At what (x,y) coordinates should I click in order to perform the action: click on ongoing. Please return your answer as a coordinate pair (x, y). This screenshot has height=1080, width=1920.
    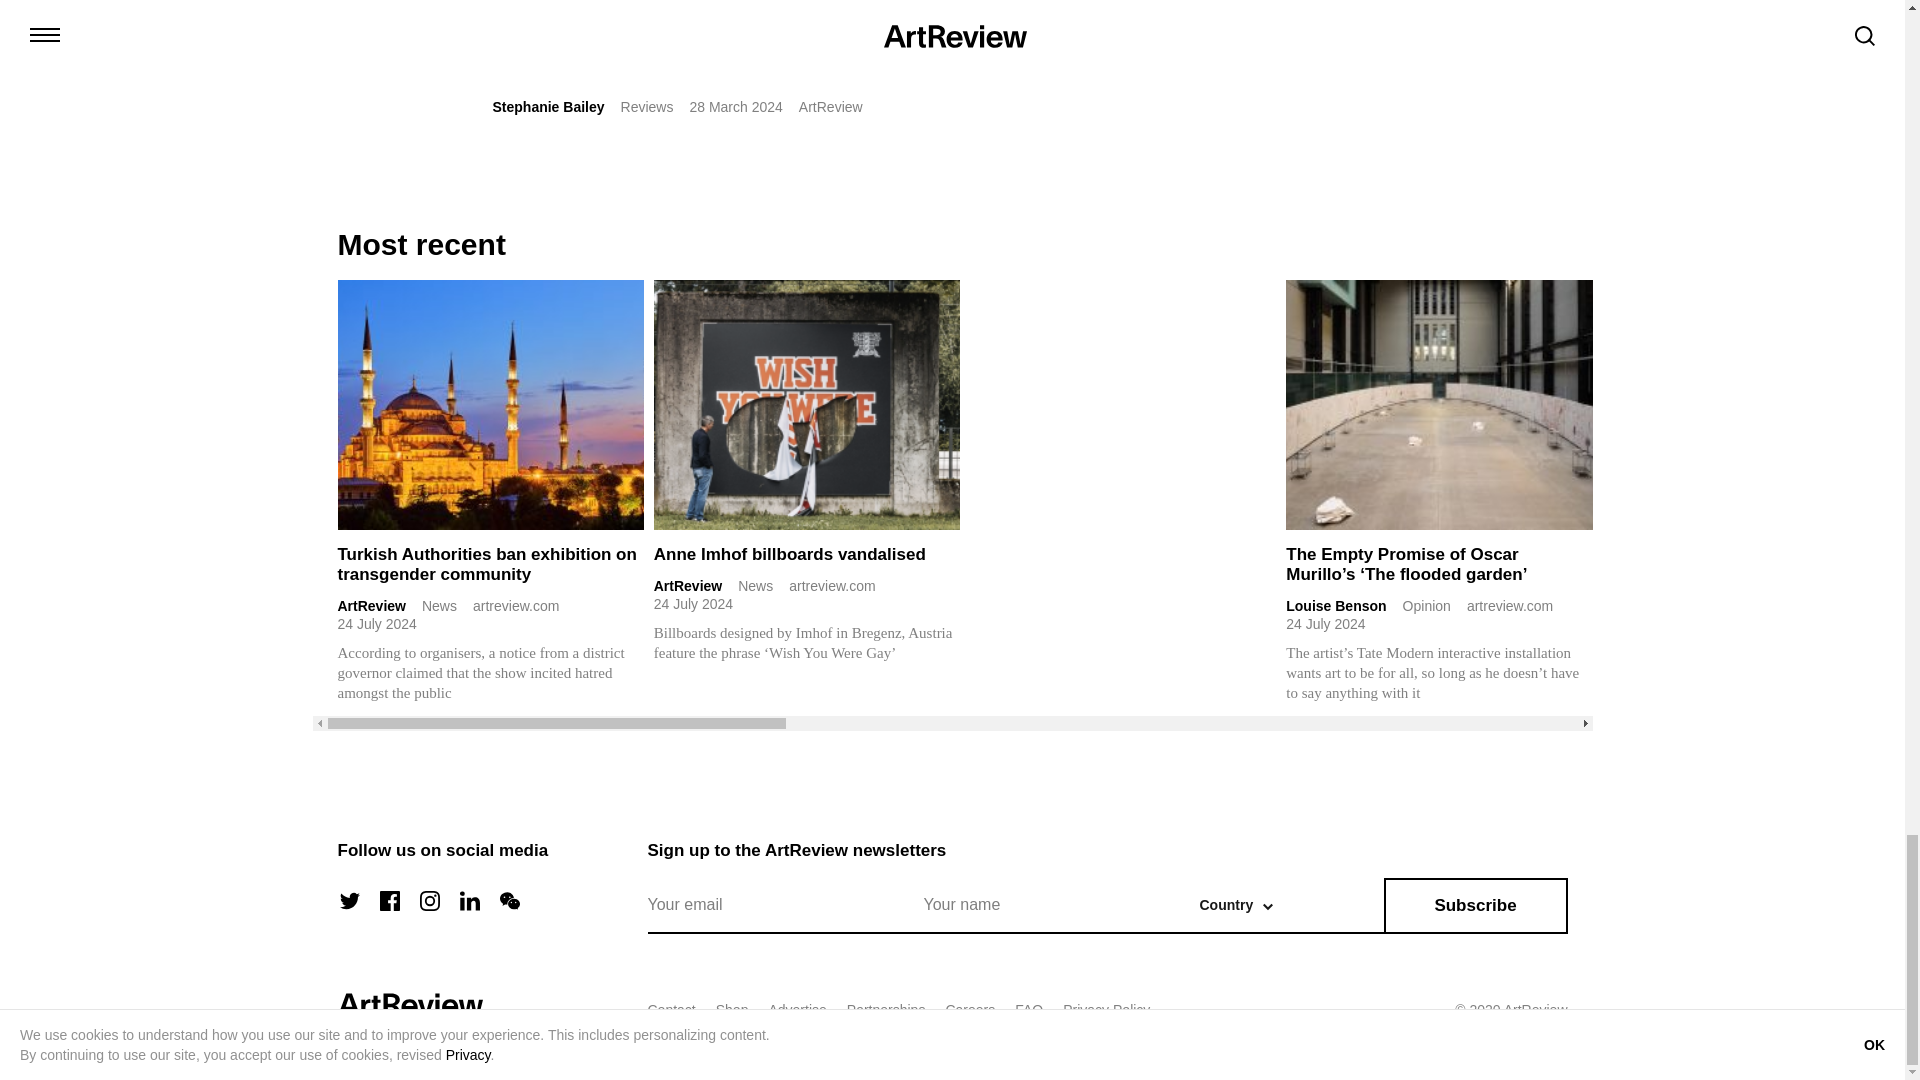
    Looking at the image, I should click on (932, 55).